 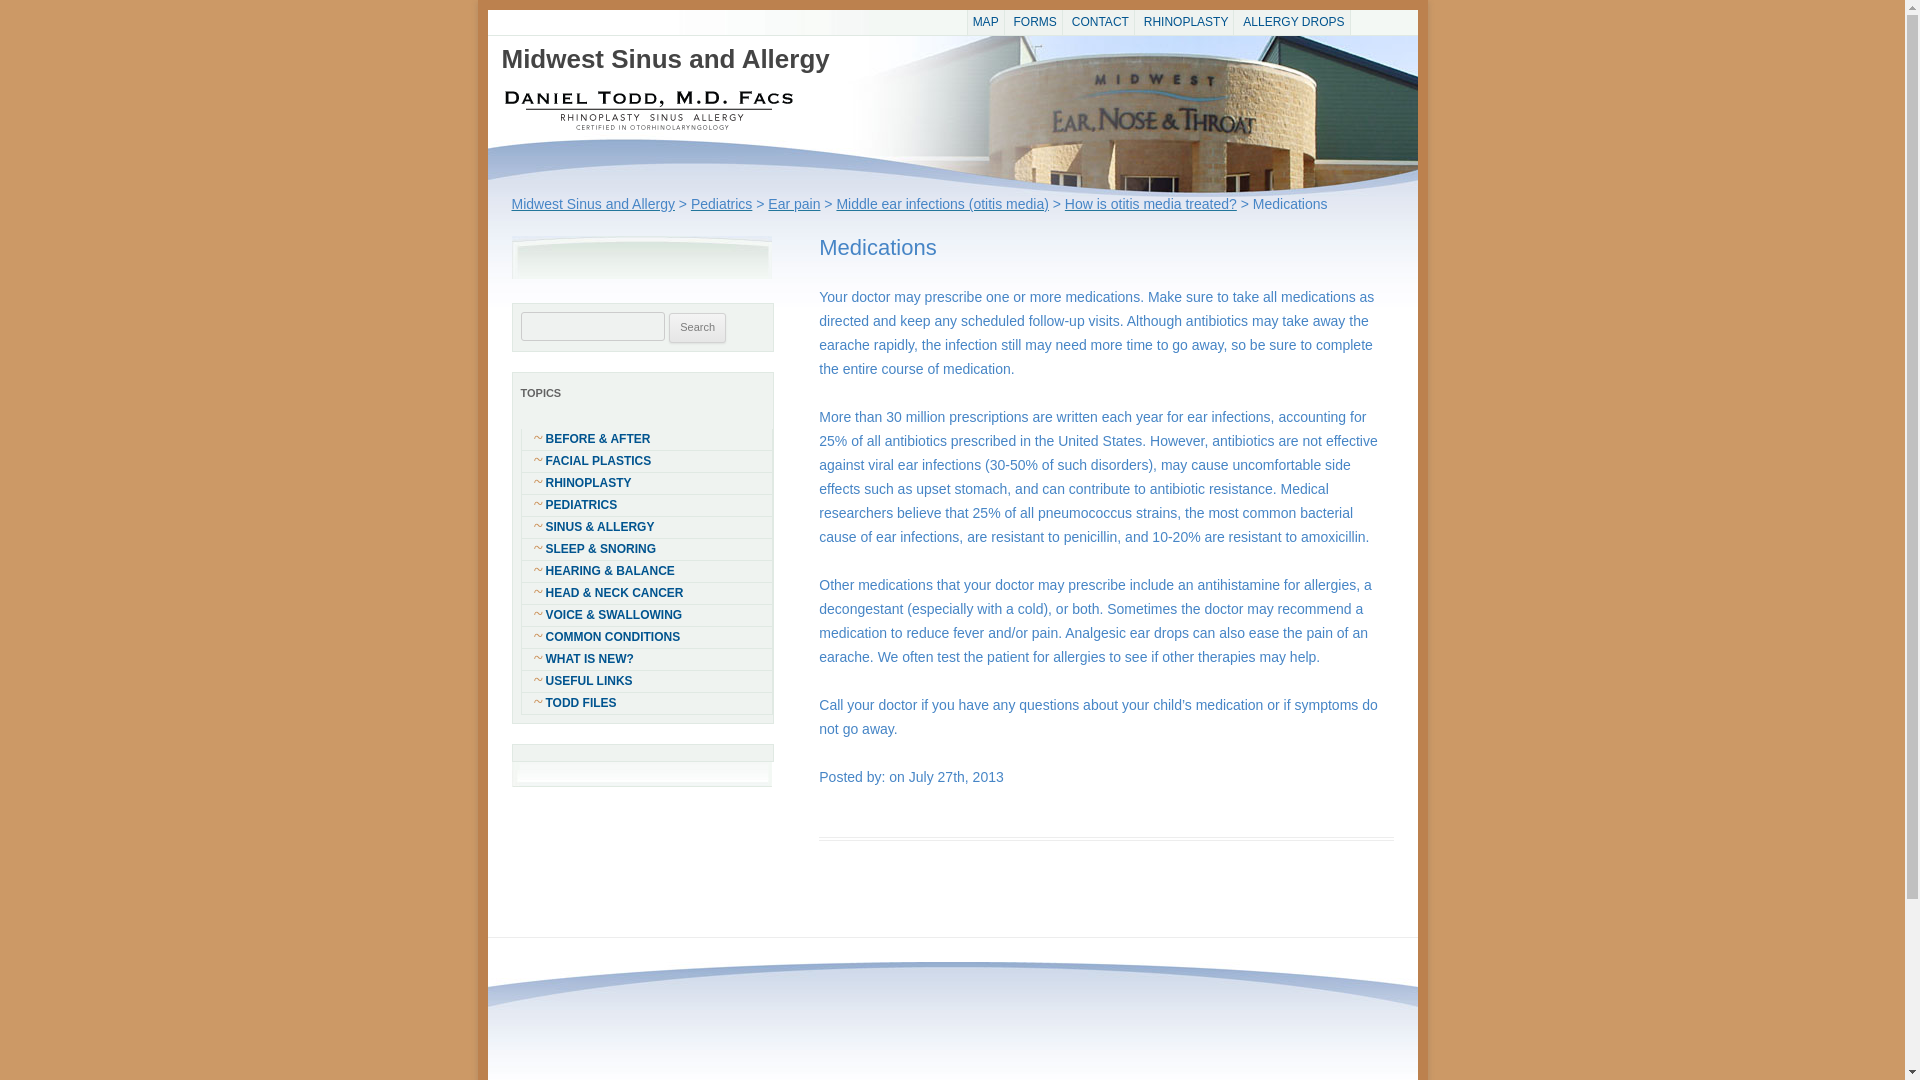 I want to click on FACIAL PLASTICS, so click(x=646, y=461).